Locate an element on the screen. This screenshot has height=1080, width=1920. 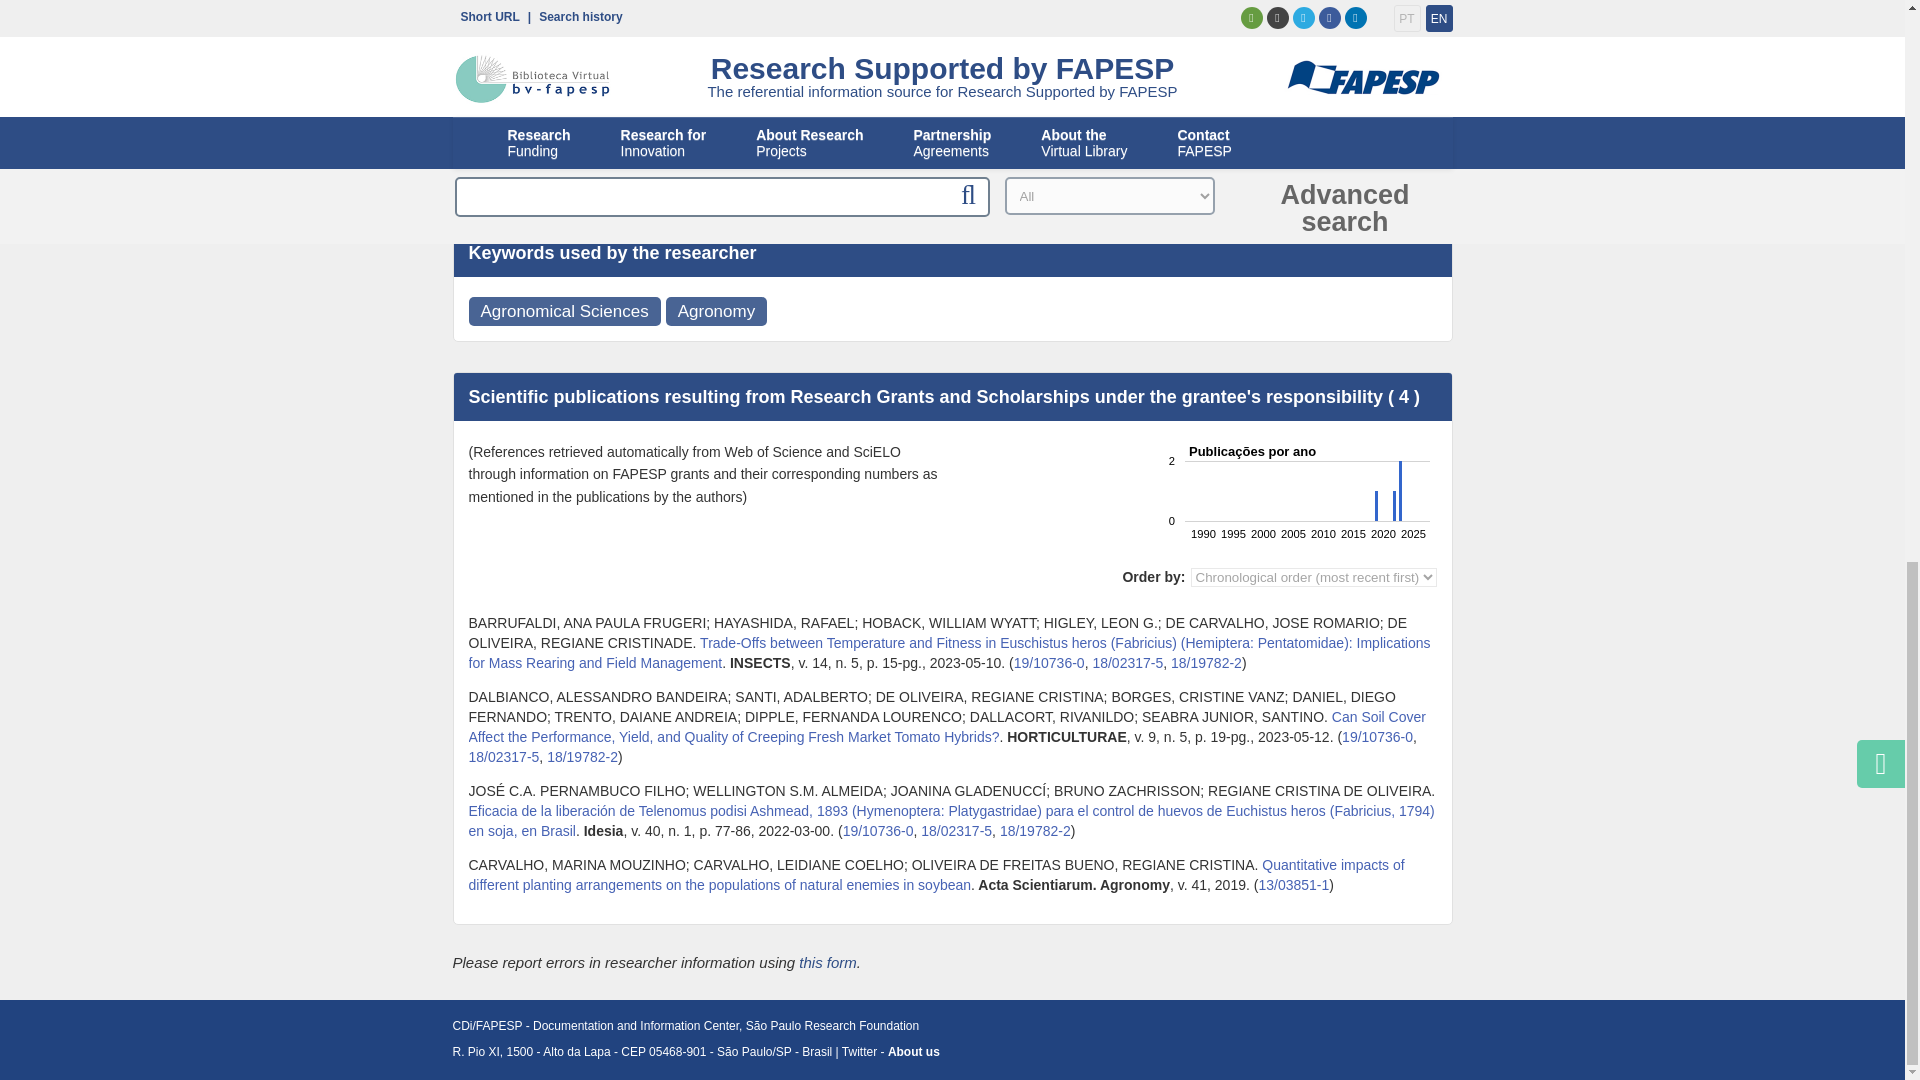
Number of FAPESP process is located at coordinates (1206, 662).